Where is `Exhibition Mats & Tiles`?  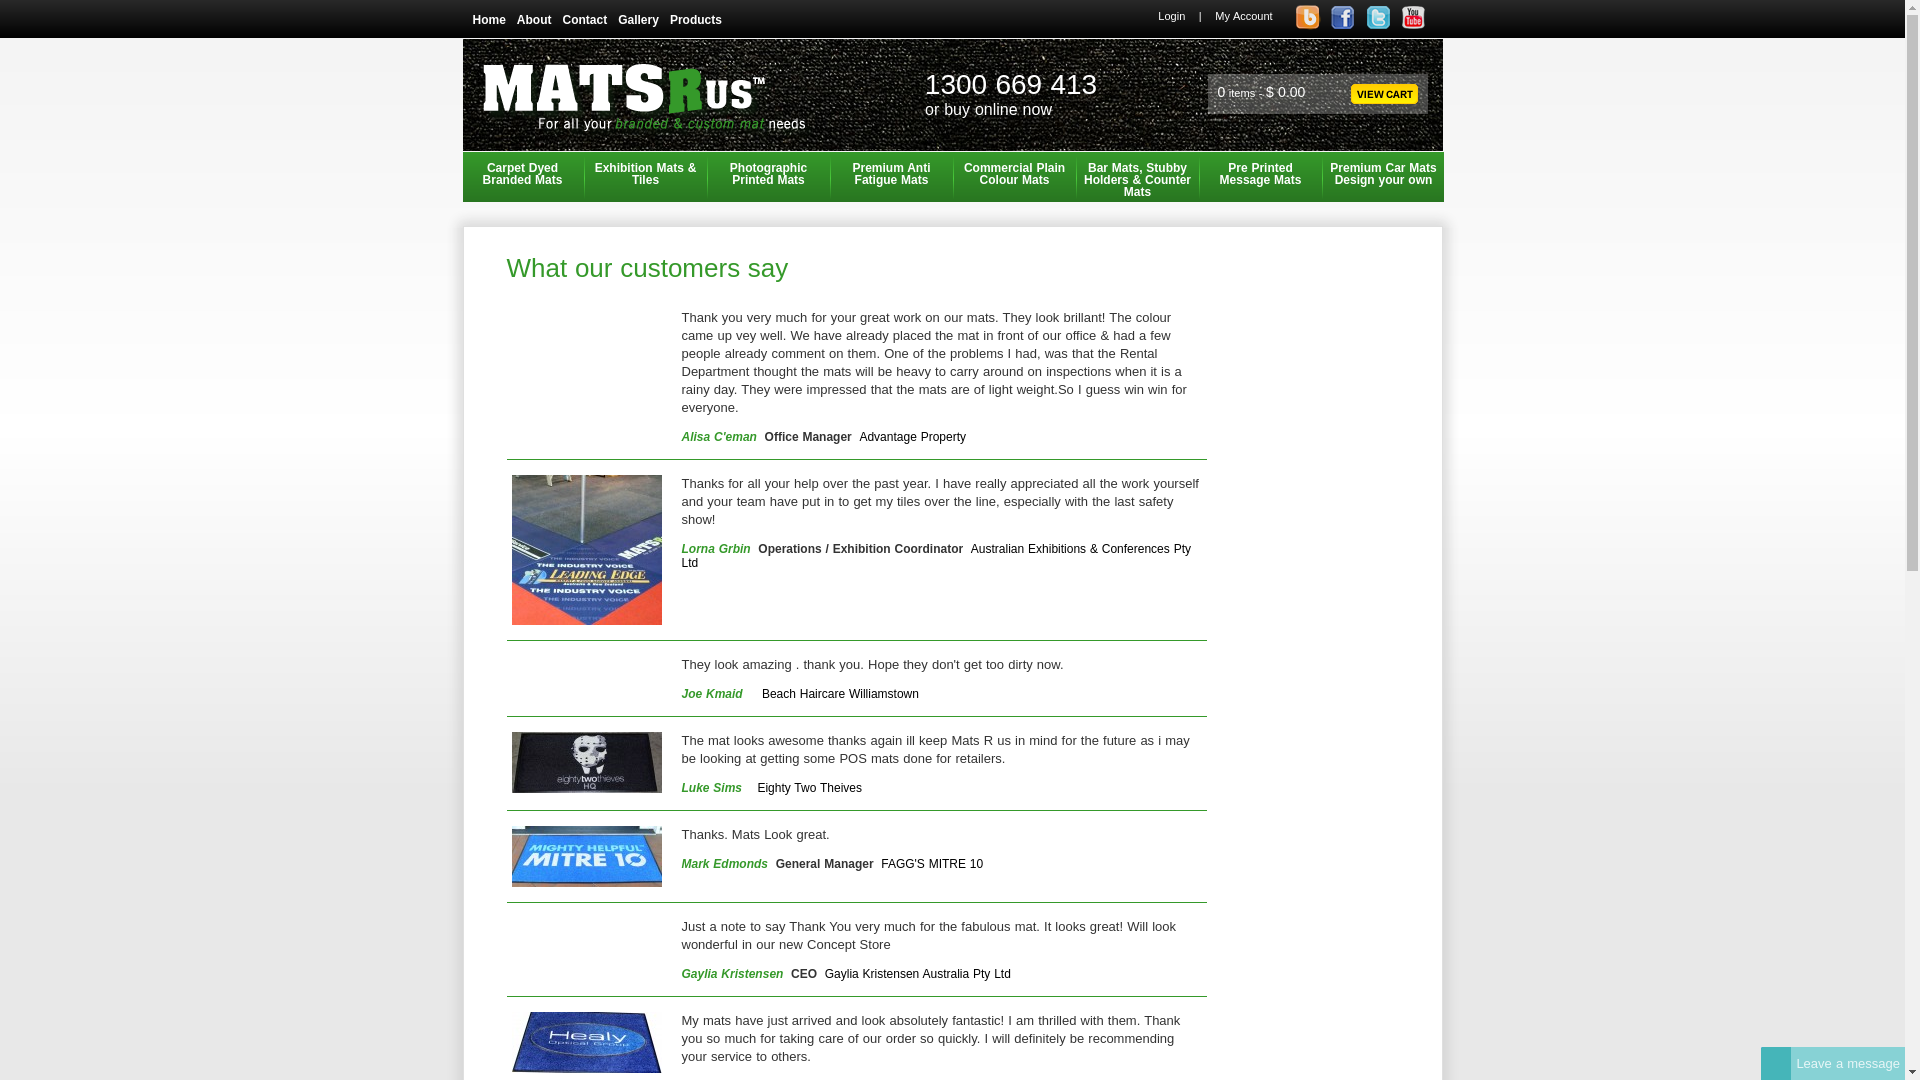 Exhibition Mats & Tiles is located at coordinates (646, 177).